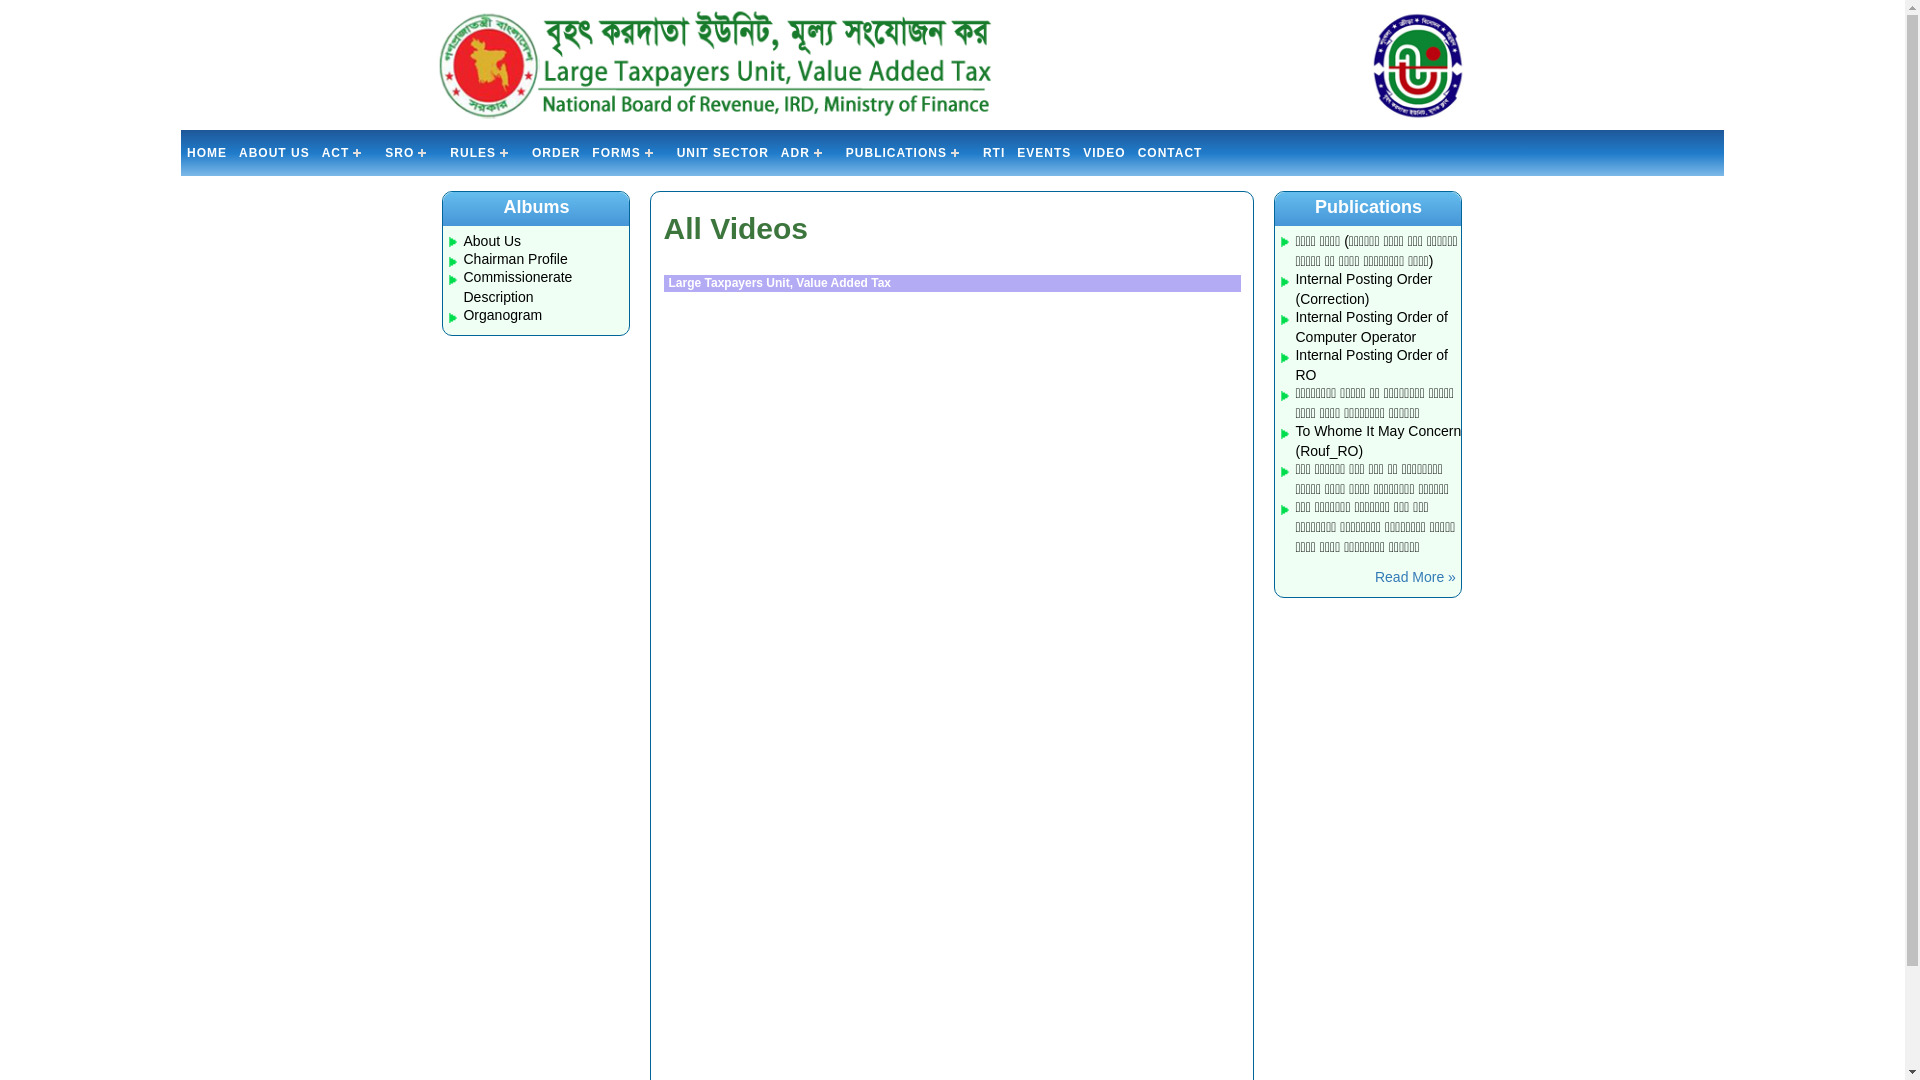  Describe the element at coordinates (1170, 153) in the screenshot. I see `CONTACT` at that location.